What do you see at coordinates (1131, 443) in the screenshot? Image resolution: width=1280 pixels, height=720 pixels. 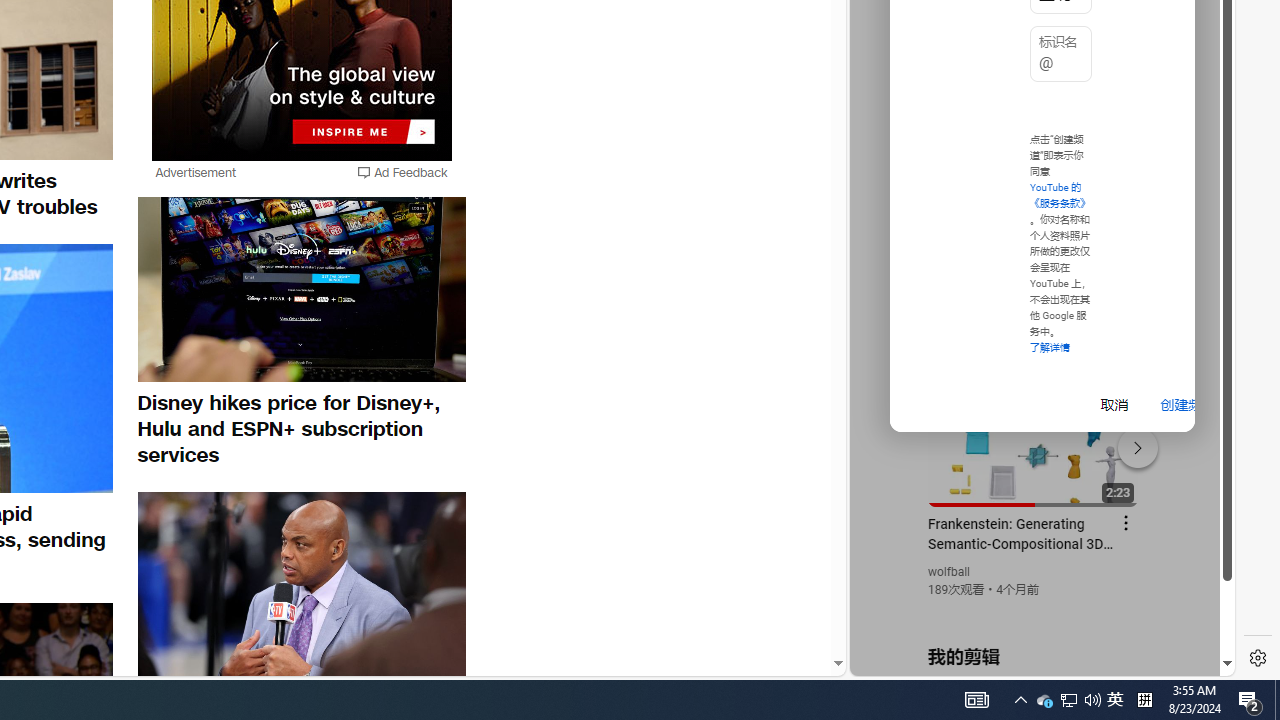 I see `Actions for this site` at bounding box center [1131, 443].